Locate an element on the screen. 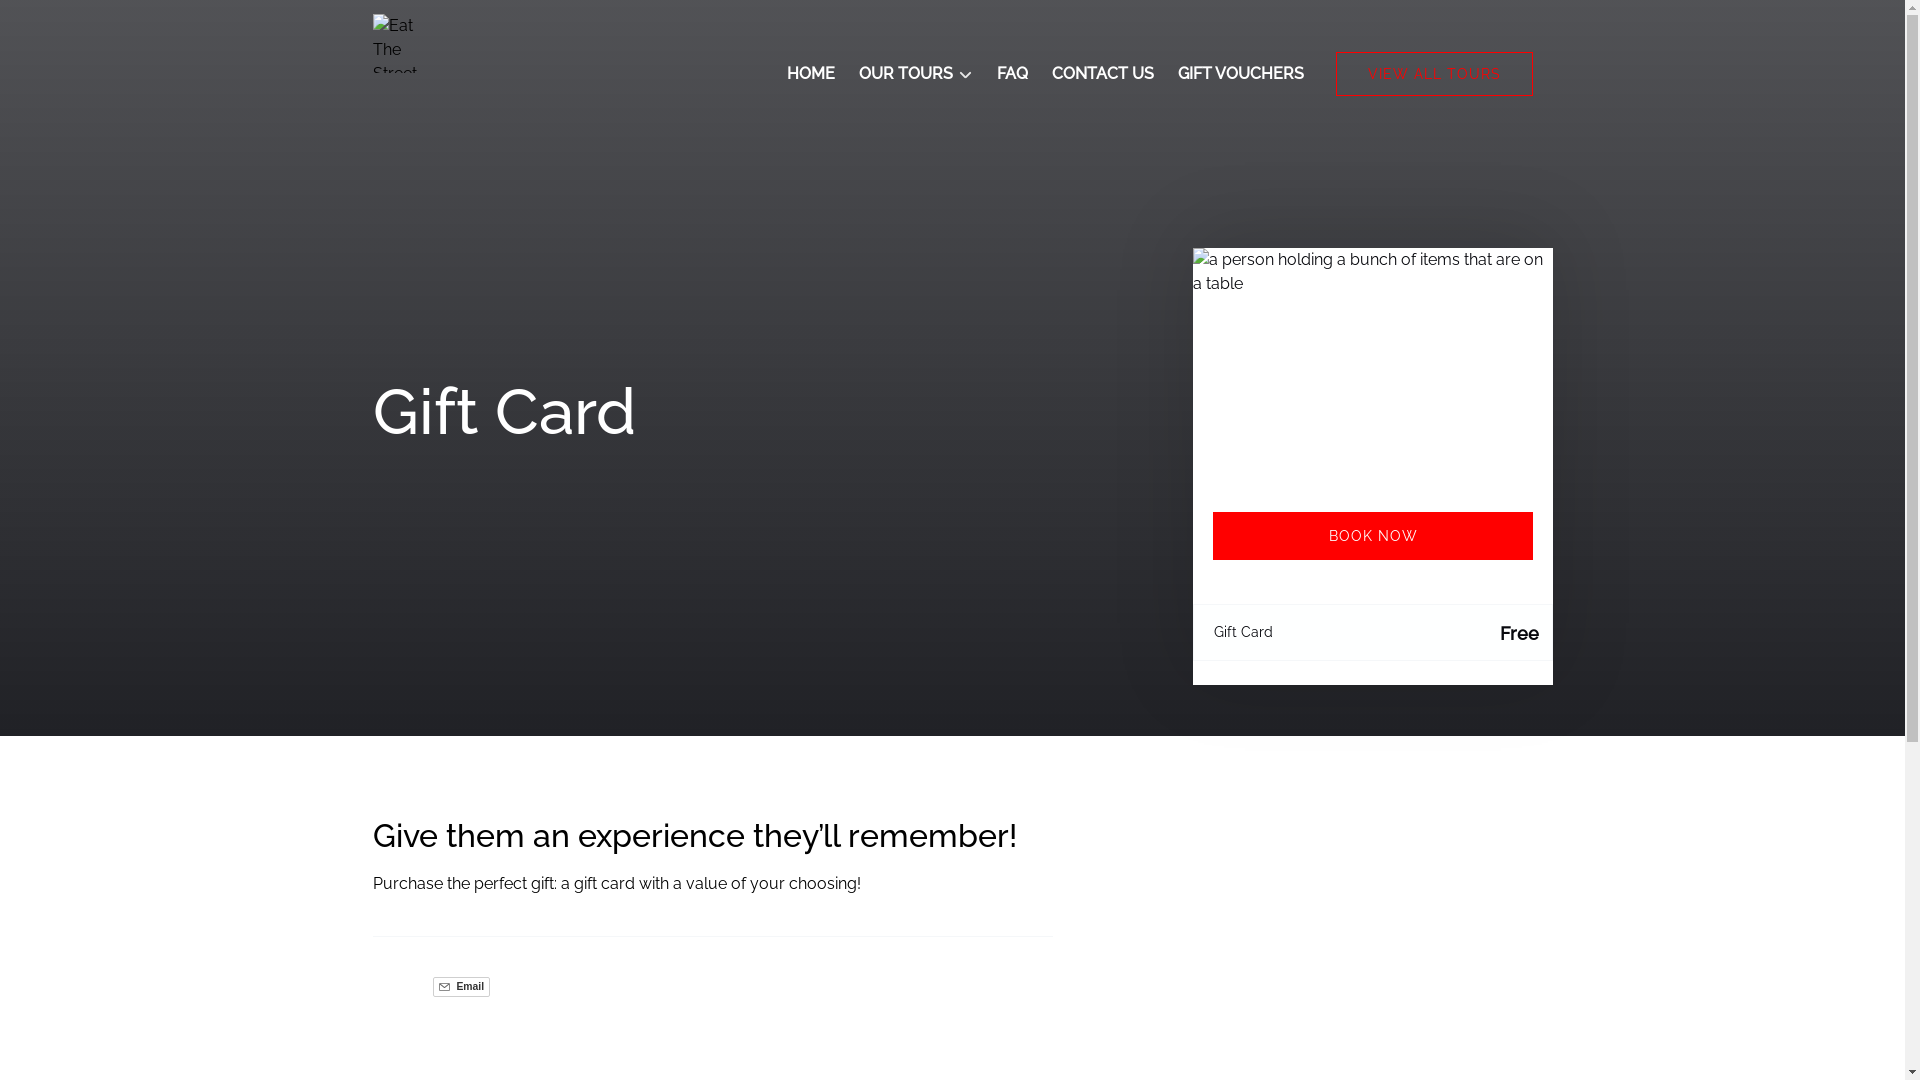 The image size is (1920, 1080). FAQ is located at coordinates (1011, 74).